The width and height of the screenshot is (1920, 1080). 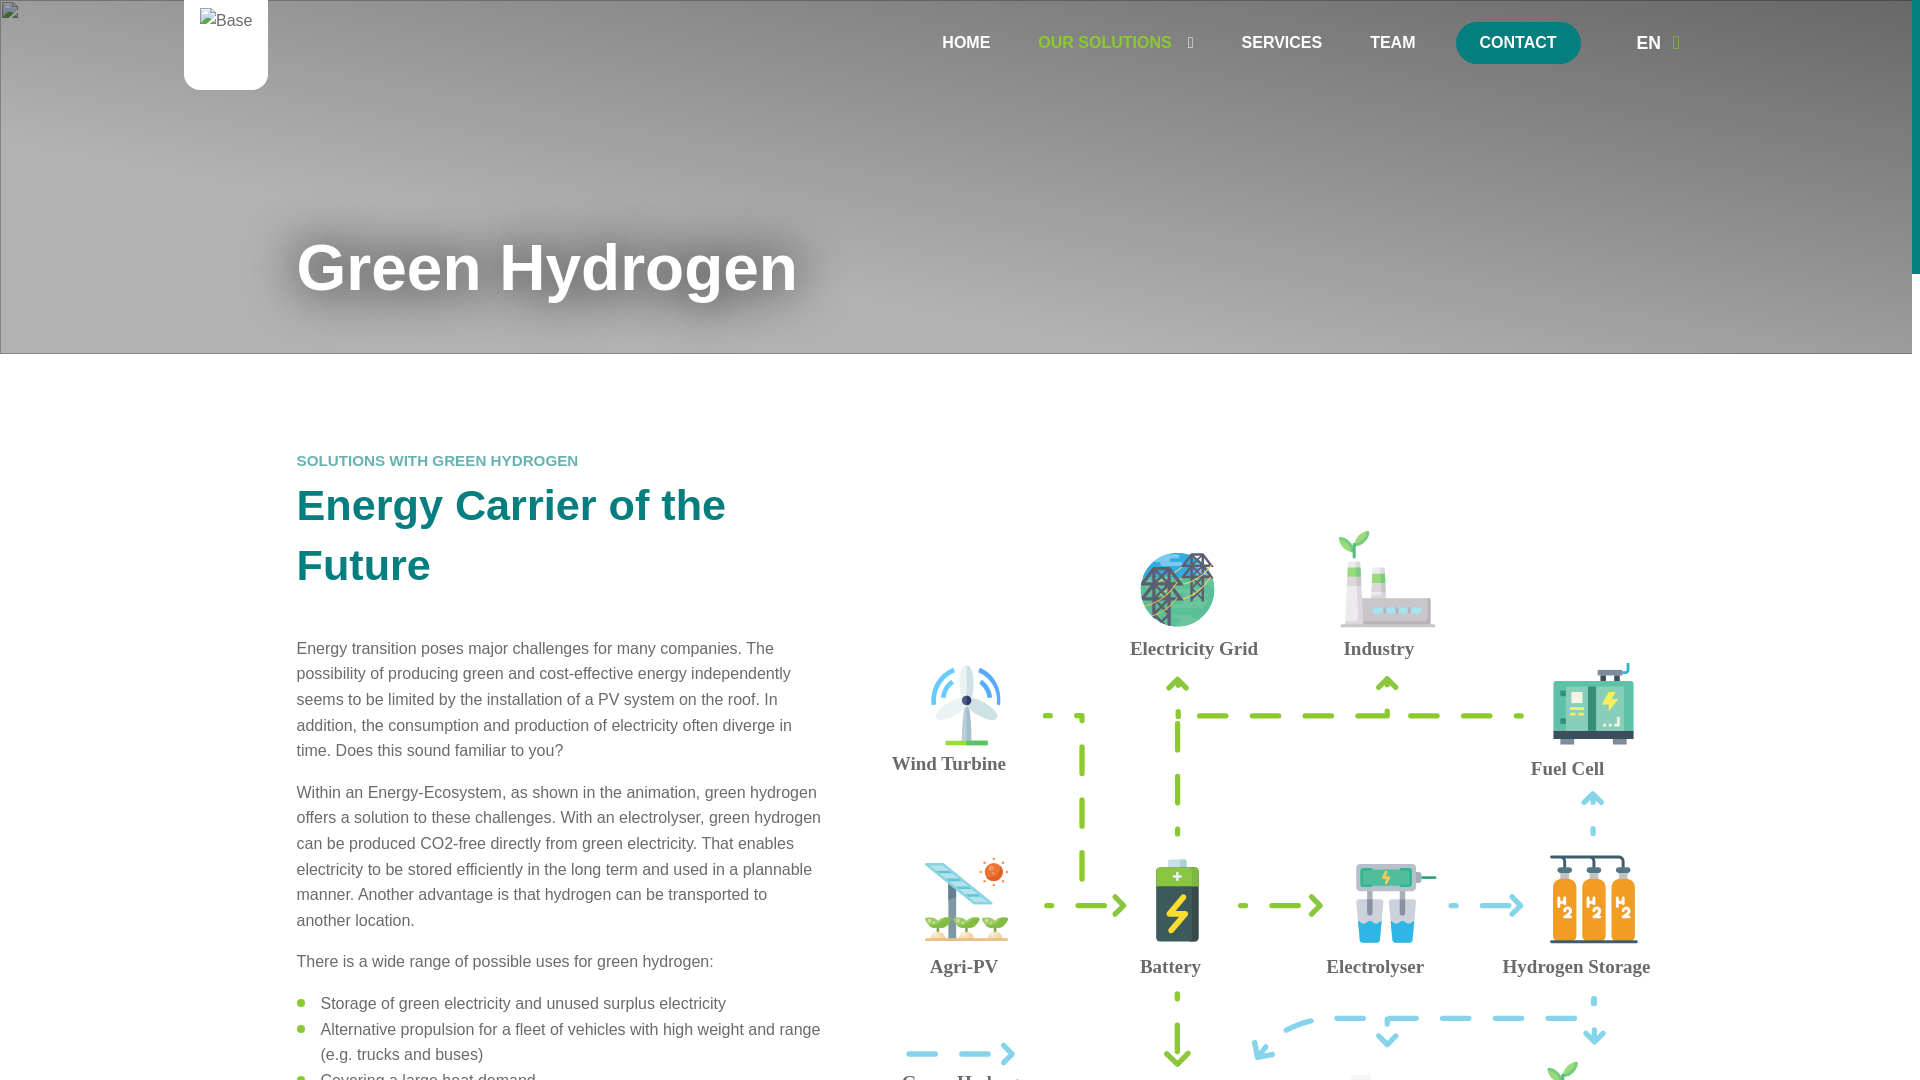 I want to click on Contact, so click(x=1518, y=42).